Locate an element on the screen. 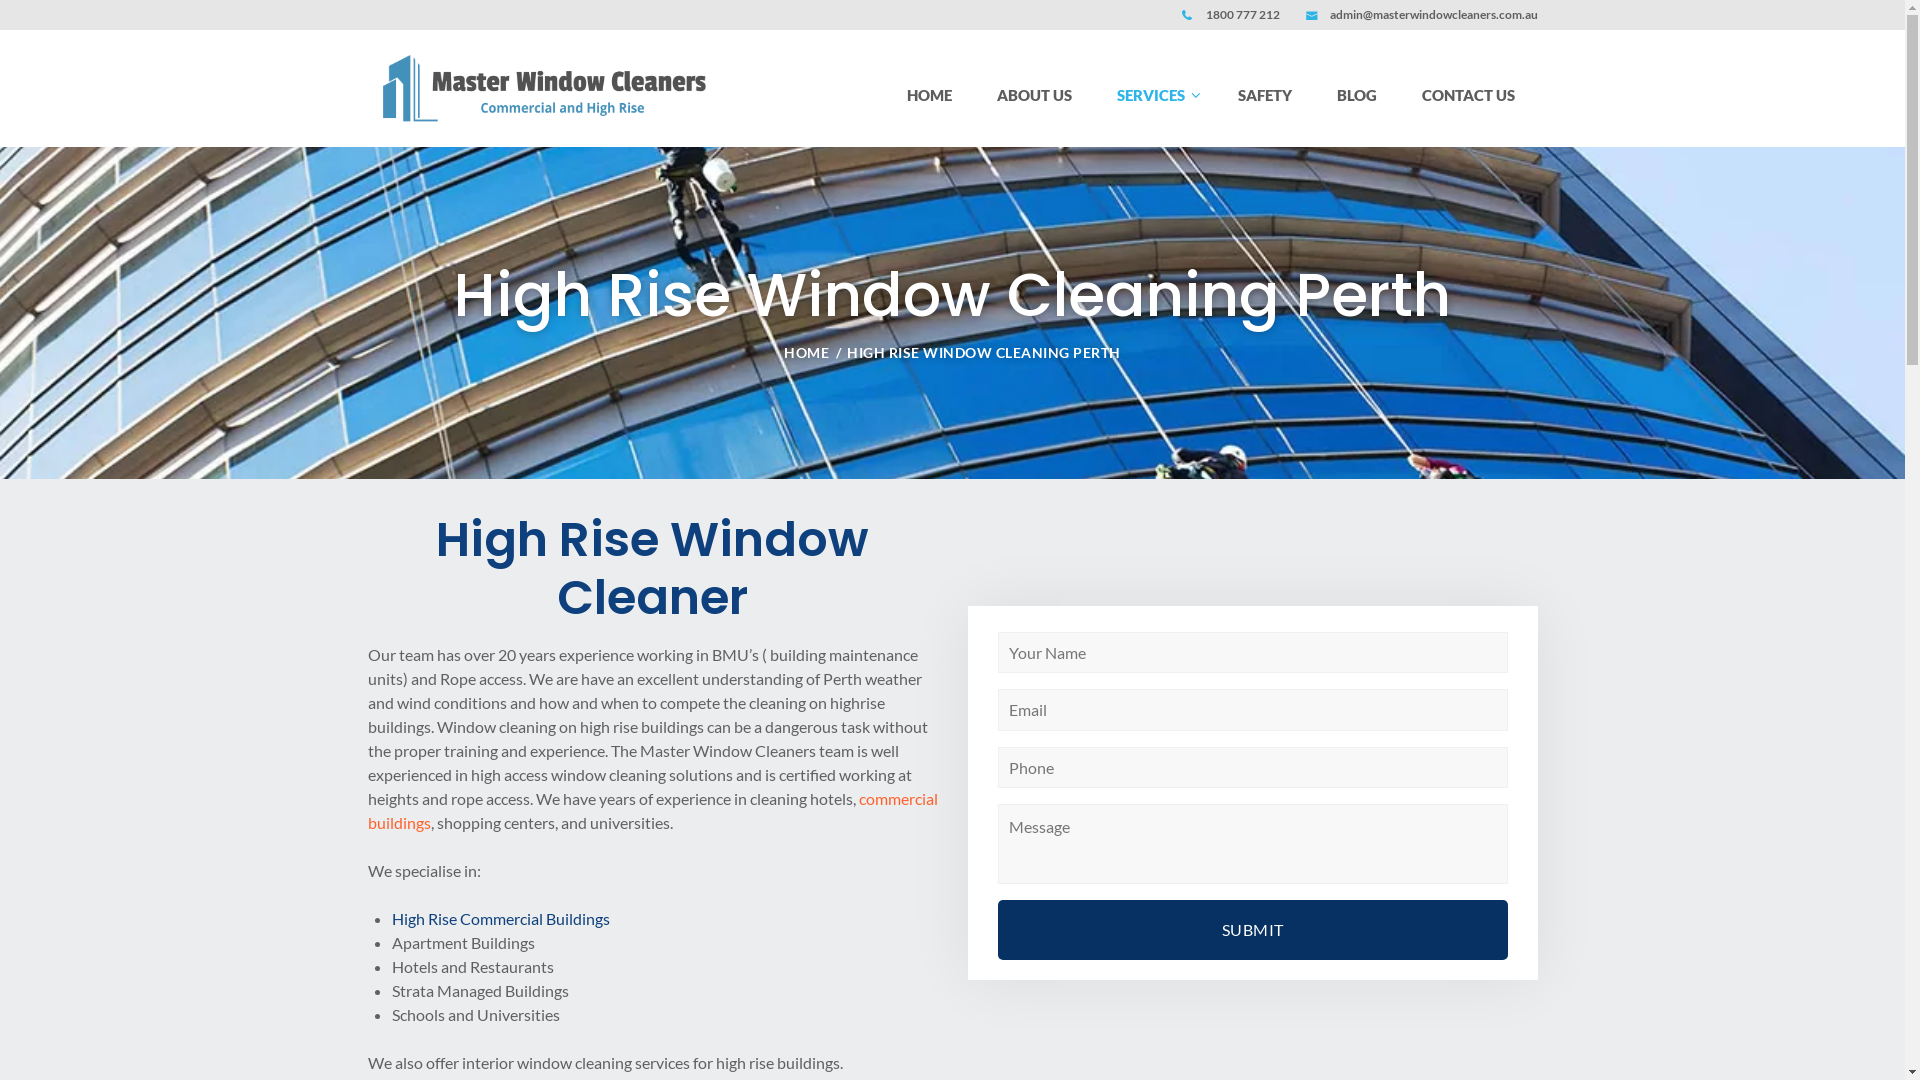 This screenshot has height=1080, width=1920. ABOUT US is located at coordinates (1035, 95).